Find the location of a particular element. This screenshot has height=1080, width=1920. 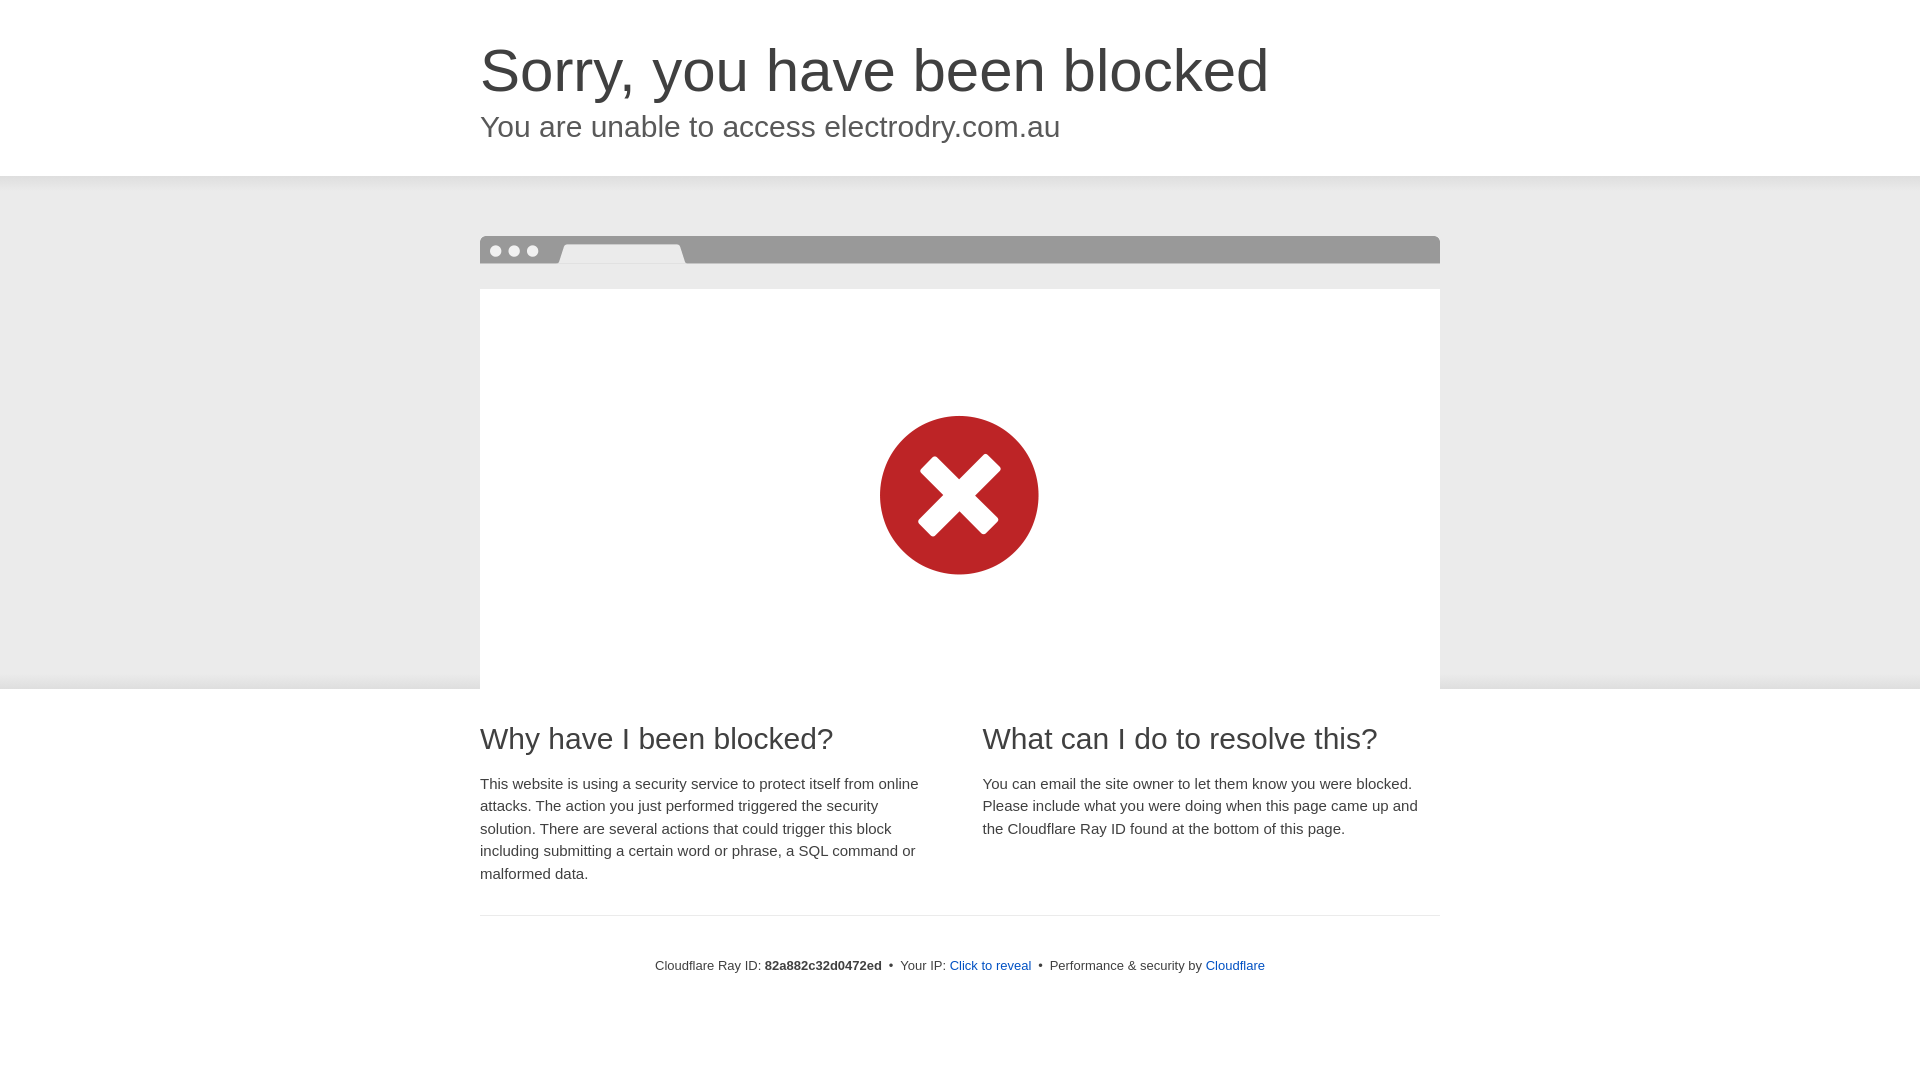

Cloudflare is located at coordinates (1236, 966).